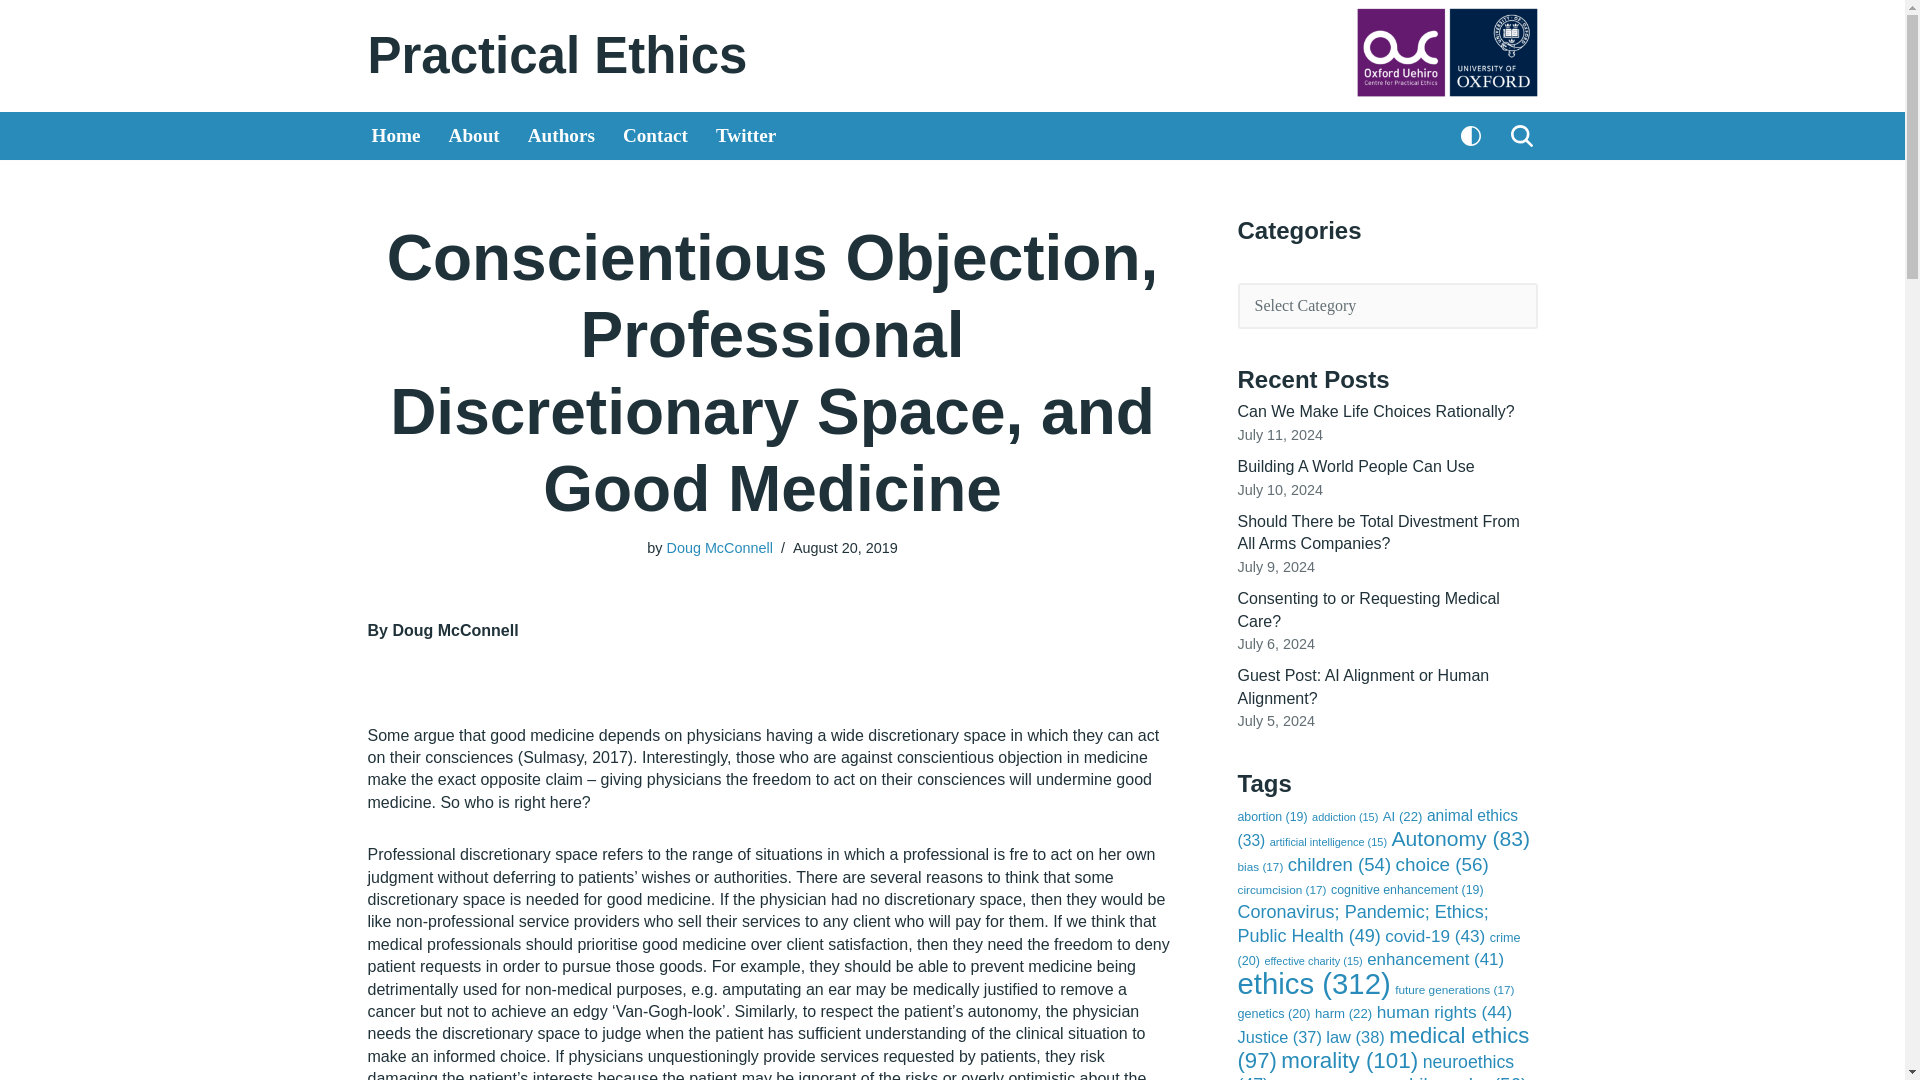 The image size is (1920, 1080). Describe the element at coordinates (1368, 608) in the screenshot. I see `Consenting to or Requesting Medical Care?` at that location.